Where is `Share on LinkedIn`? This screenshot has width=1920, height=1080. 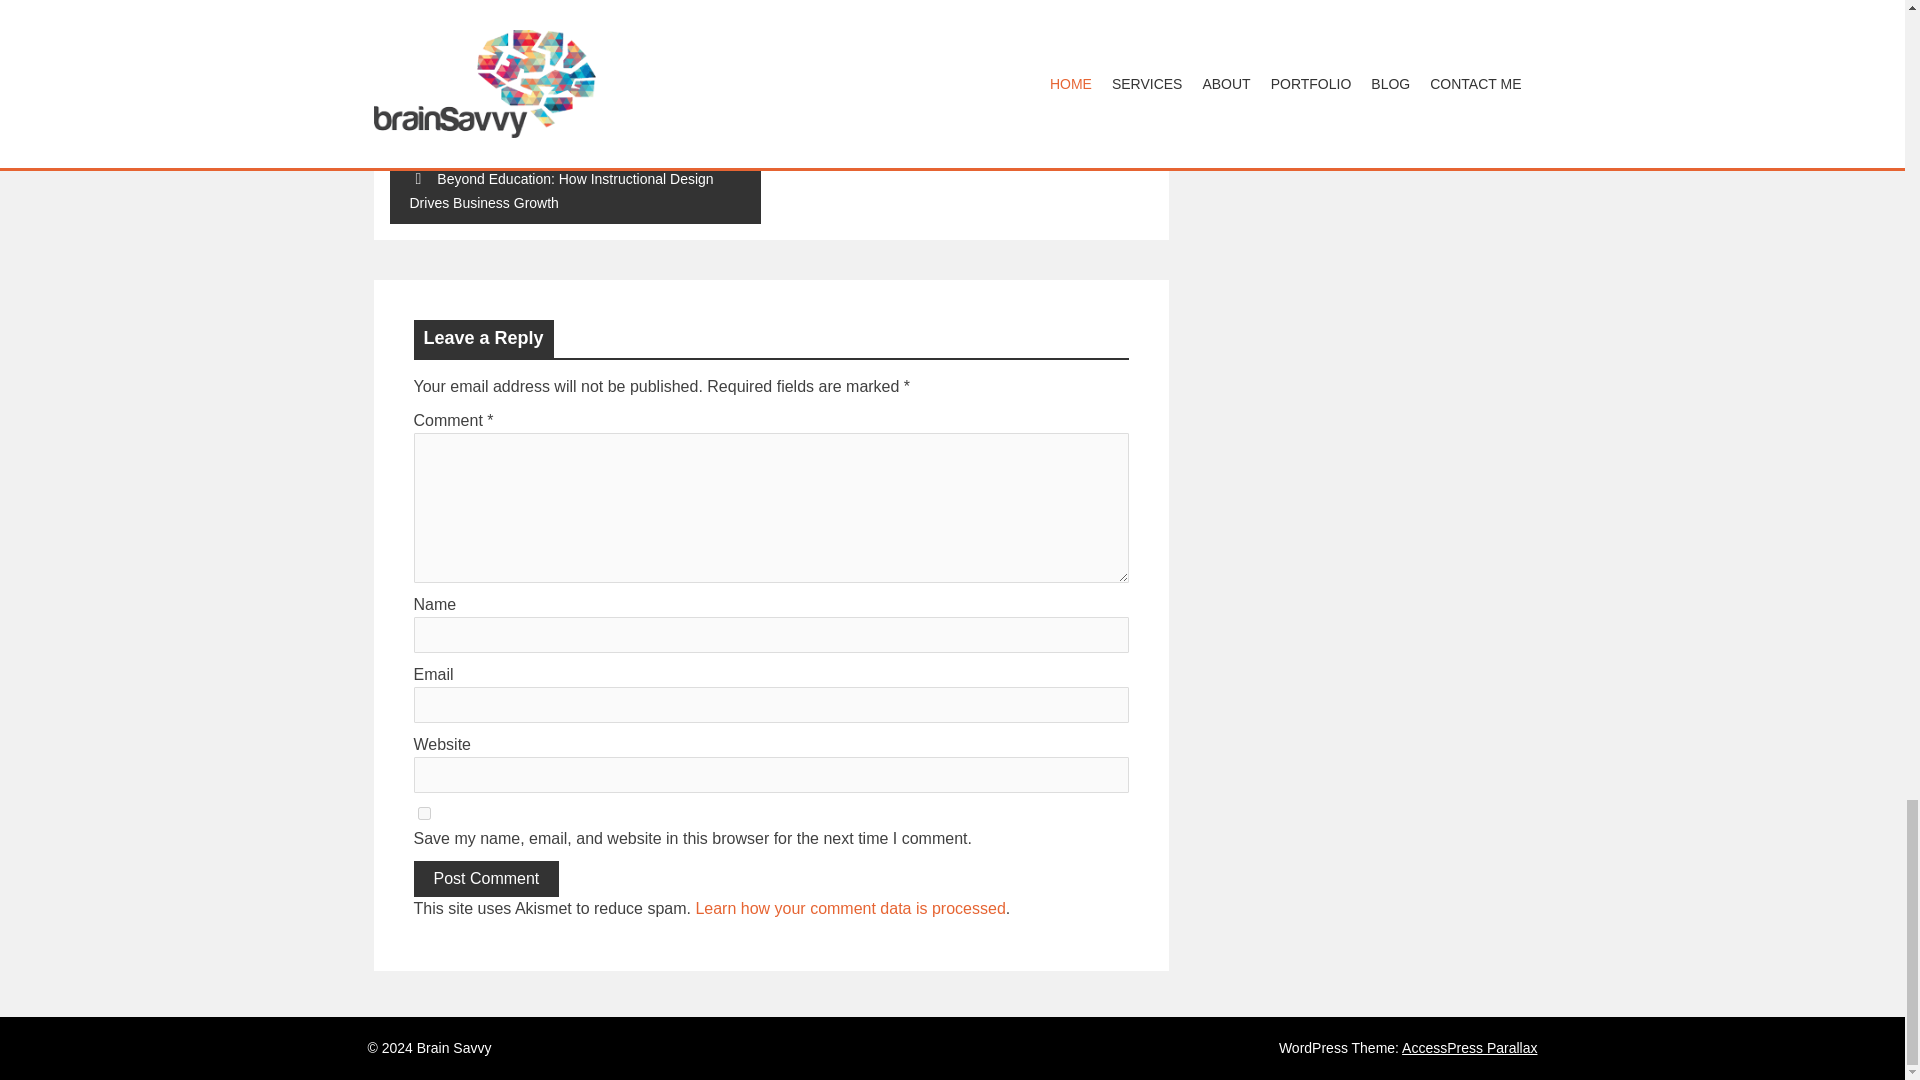
Share on LinkedIn is located at coordinates (512, 2).